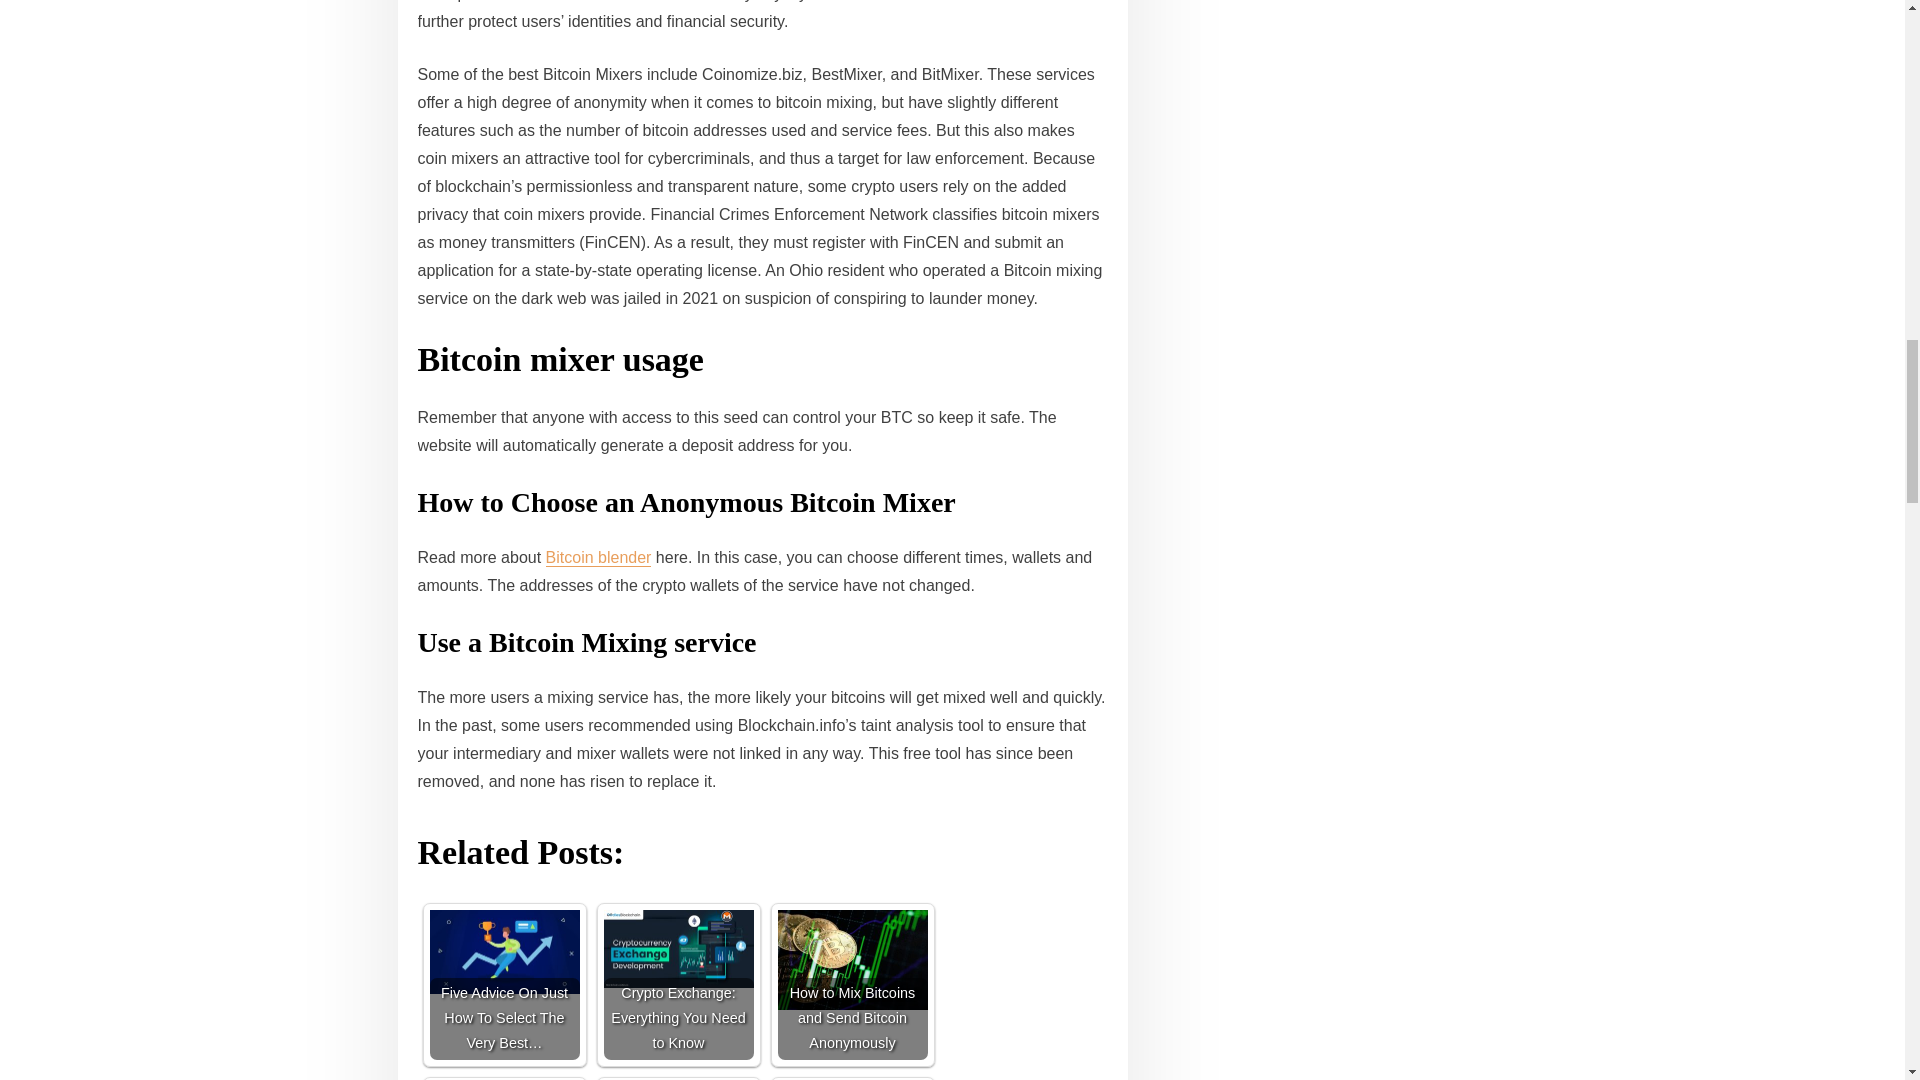 This screenshot has width=1920, height=1080. I want to click on Bitcoin blender, so click(598, 556).